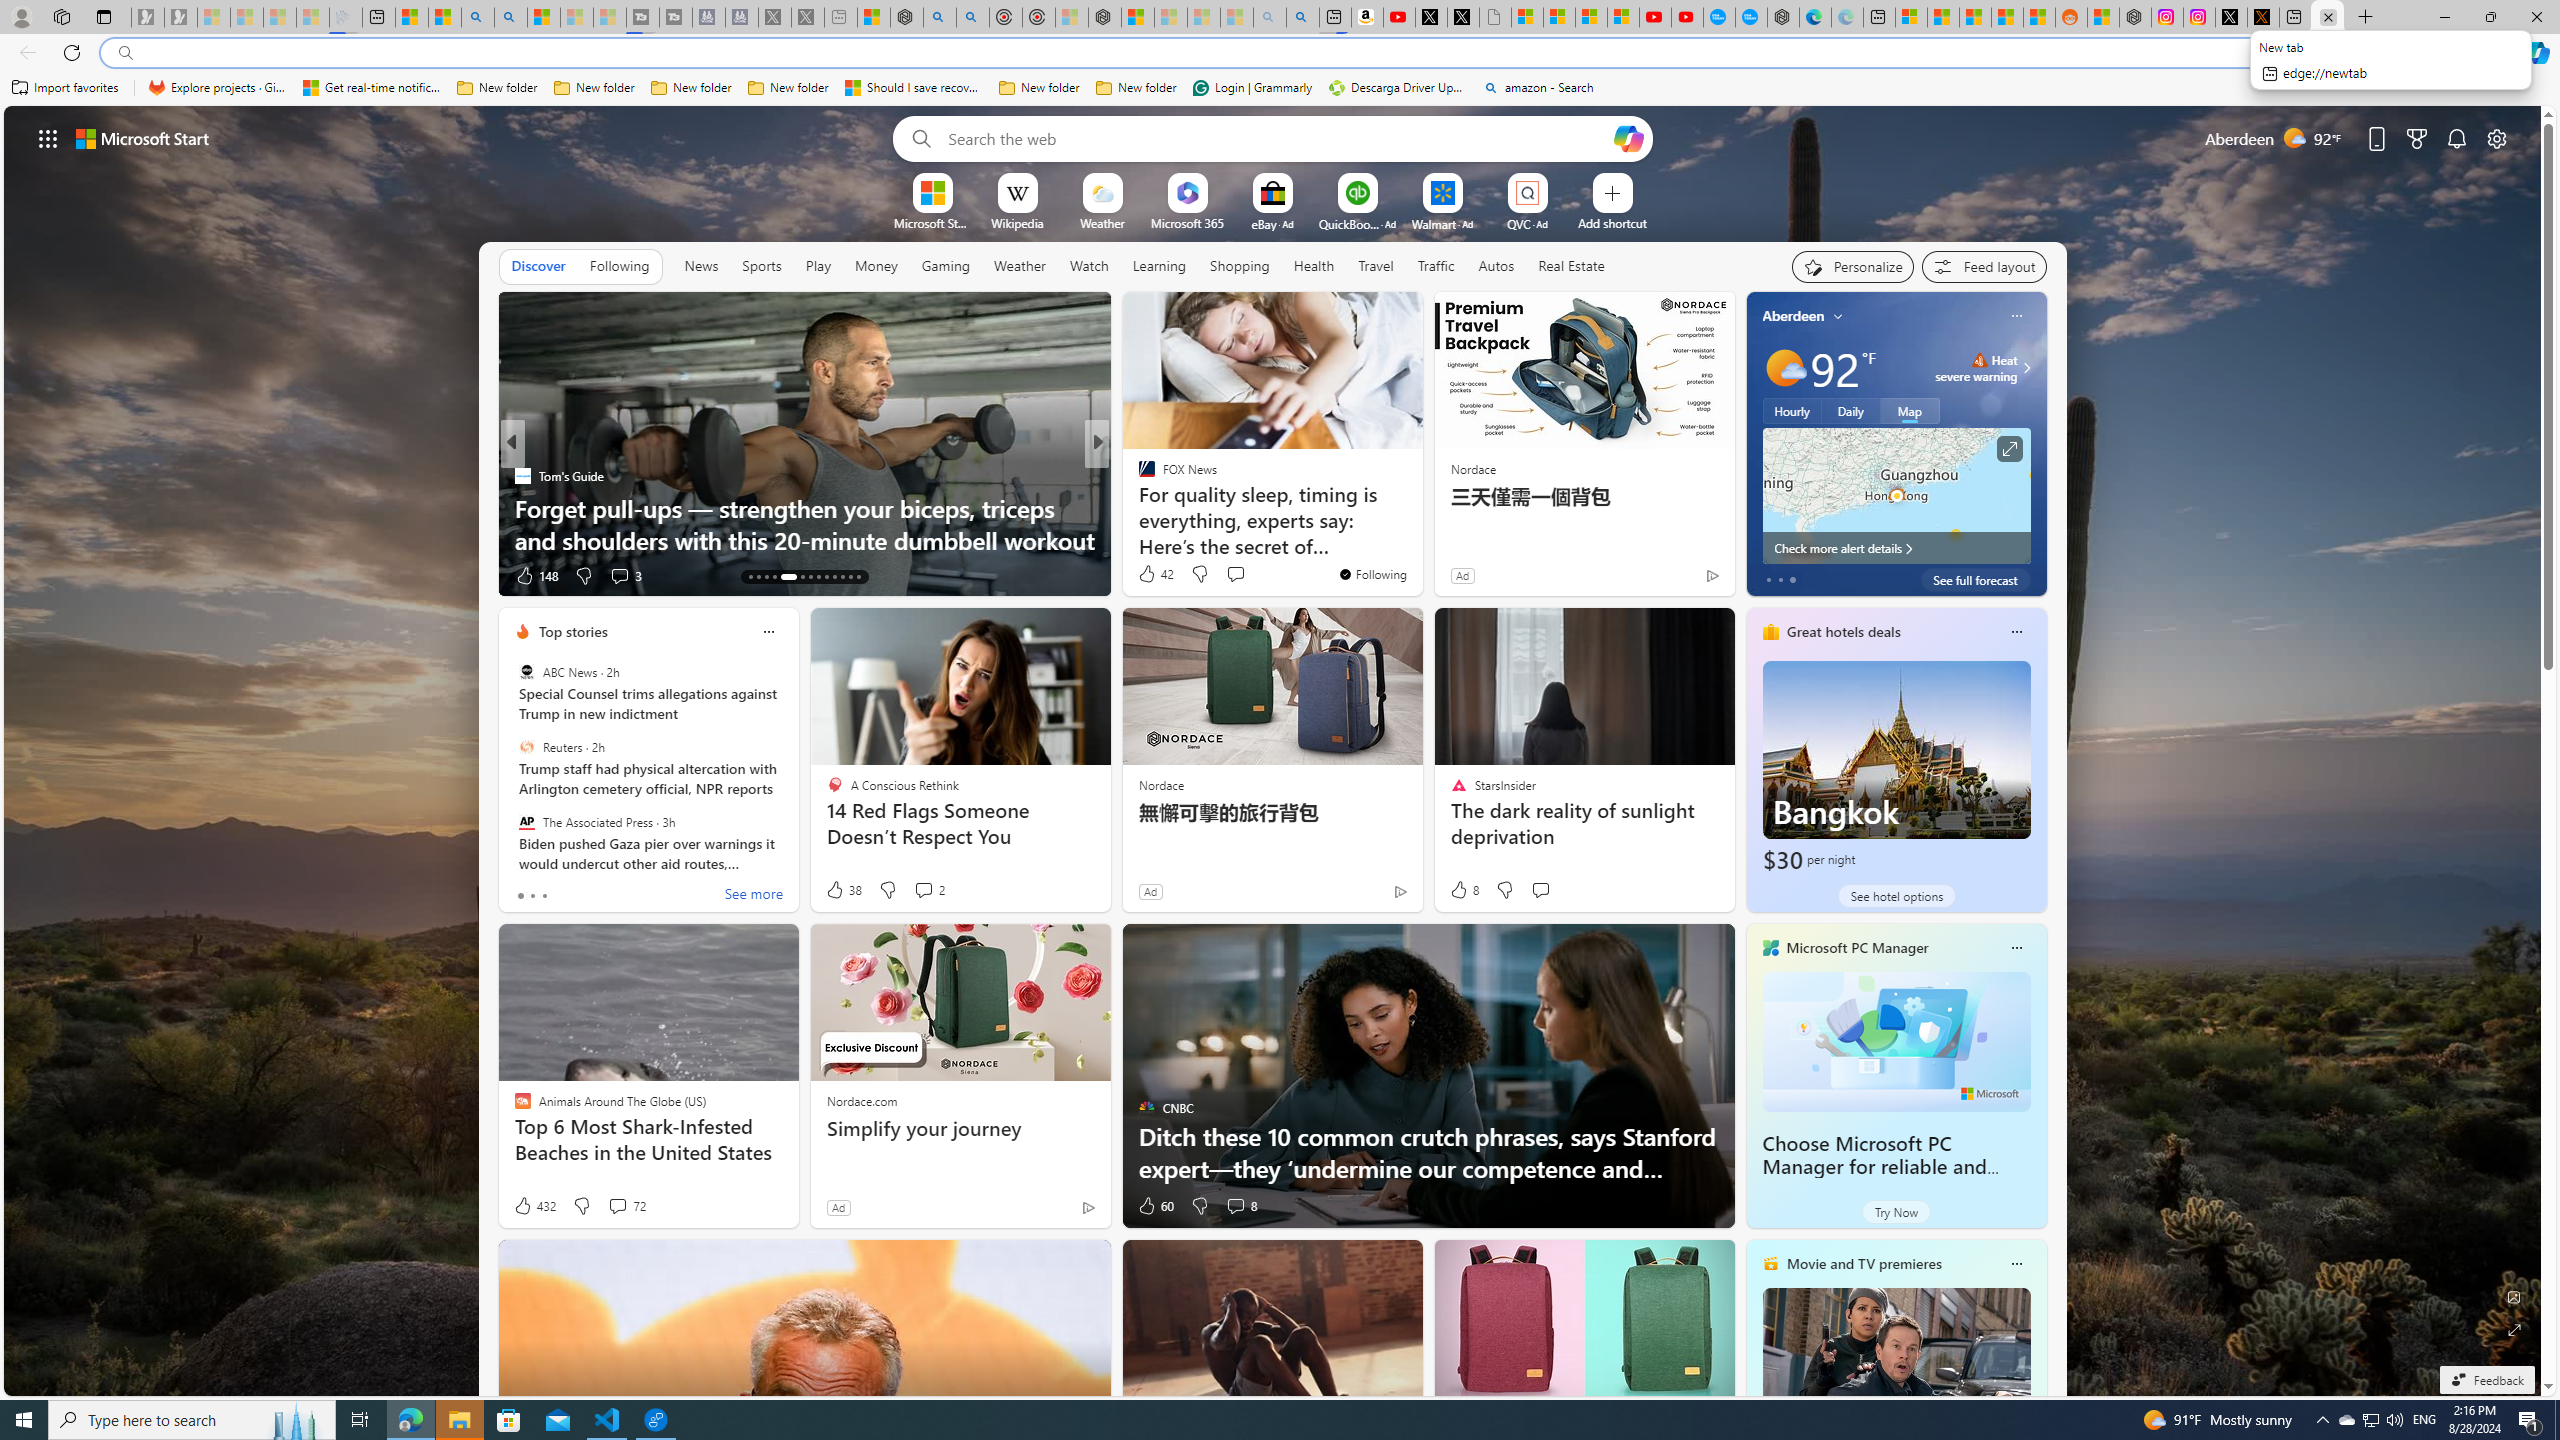 This screenshot has width=2560, height=1440. Describe the element at coordinates (65, 88) in the screenshot. I see `Import favorites` at that location.